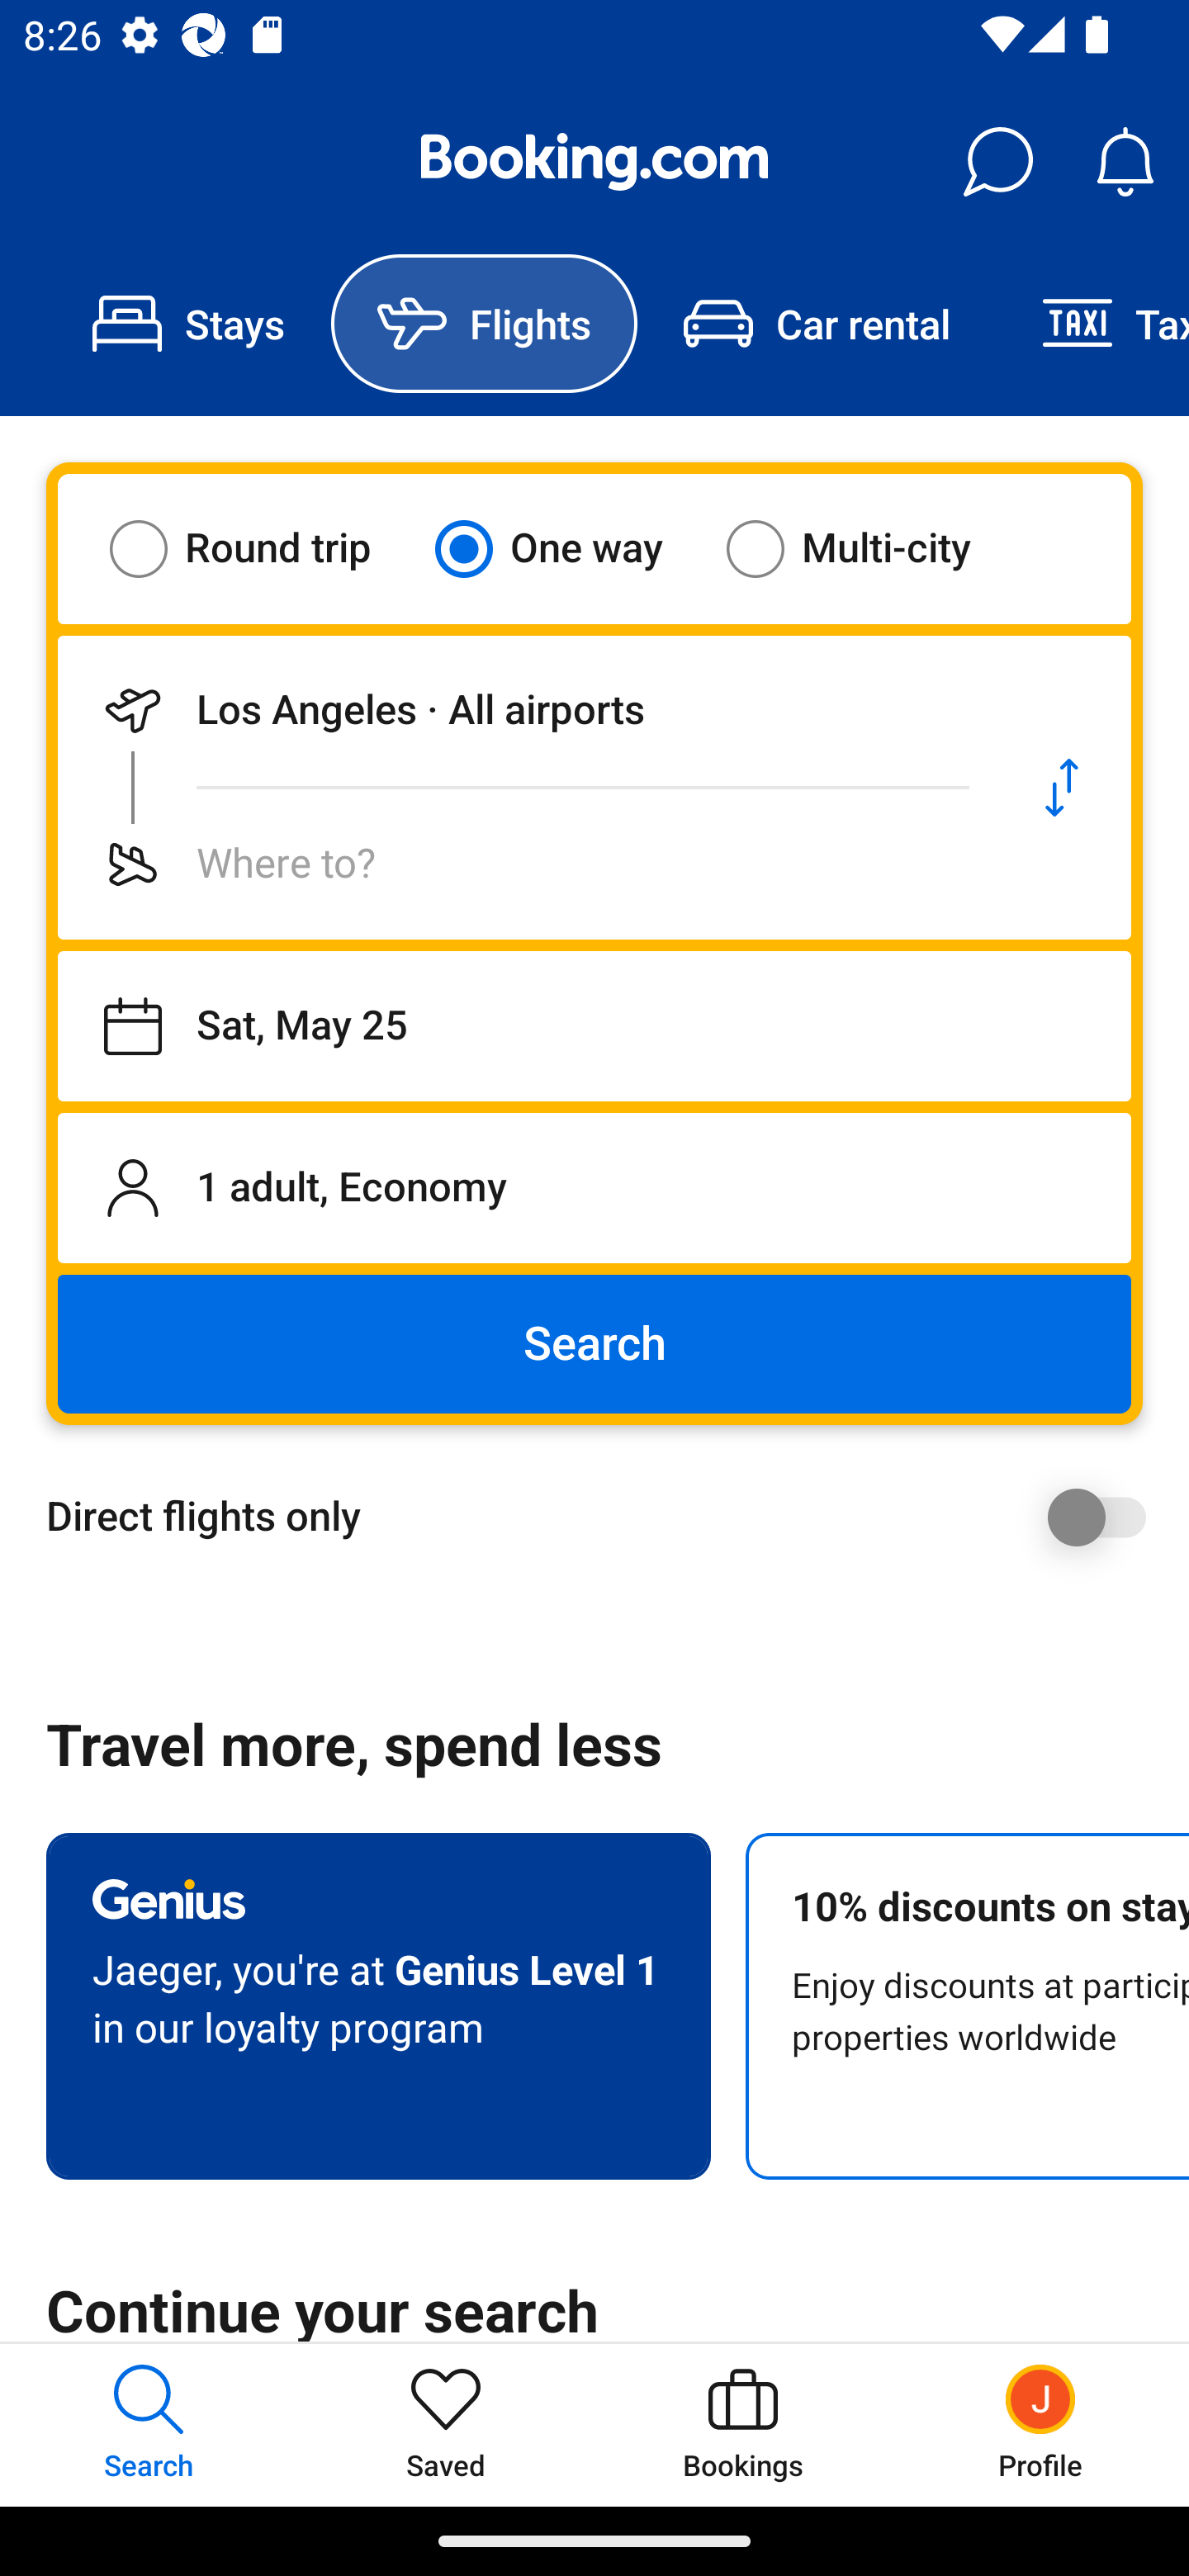 The image size is (1189, 2576). I want to click on 1 adult, Economy, so click(594, 1187).